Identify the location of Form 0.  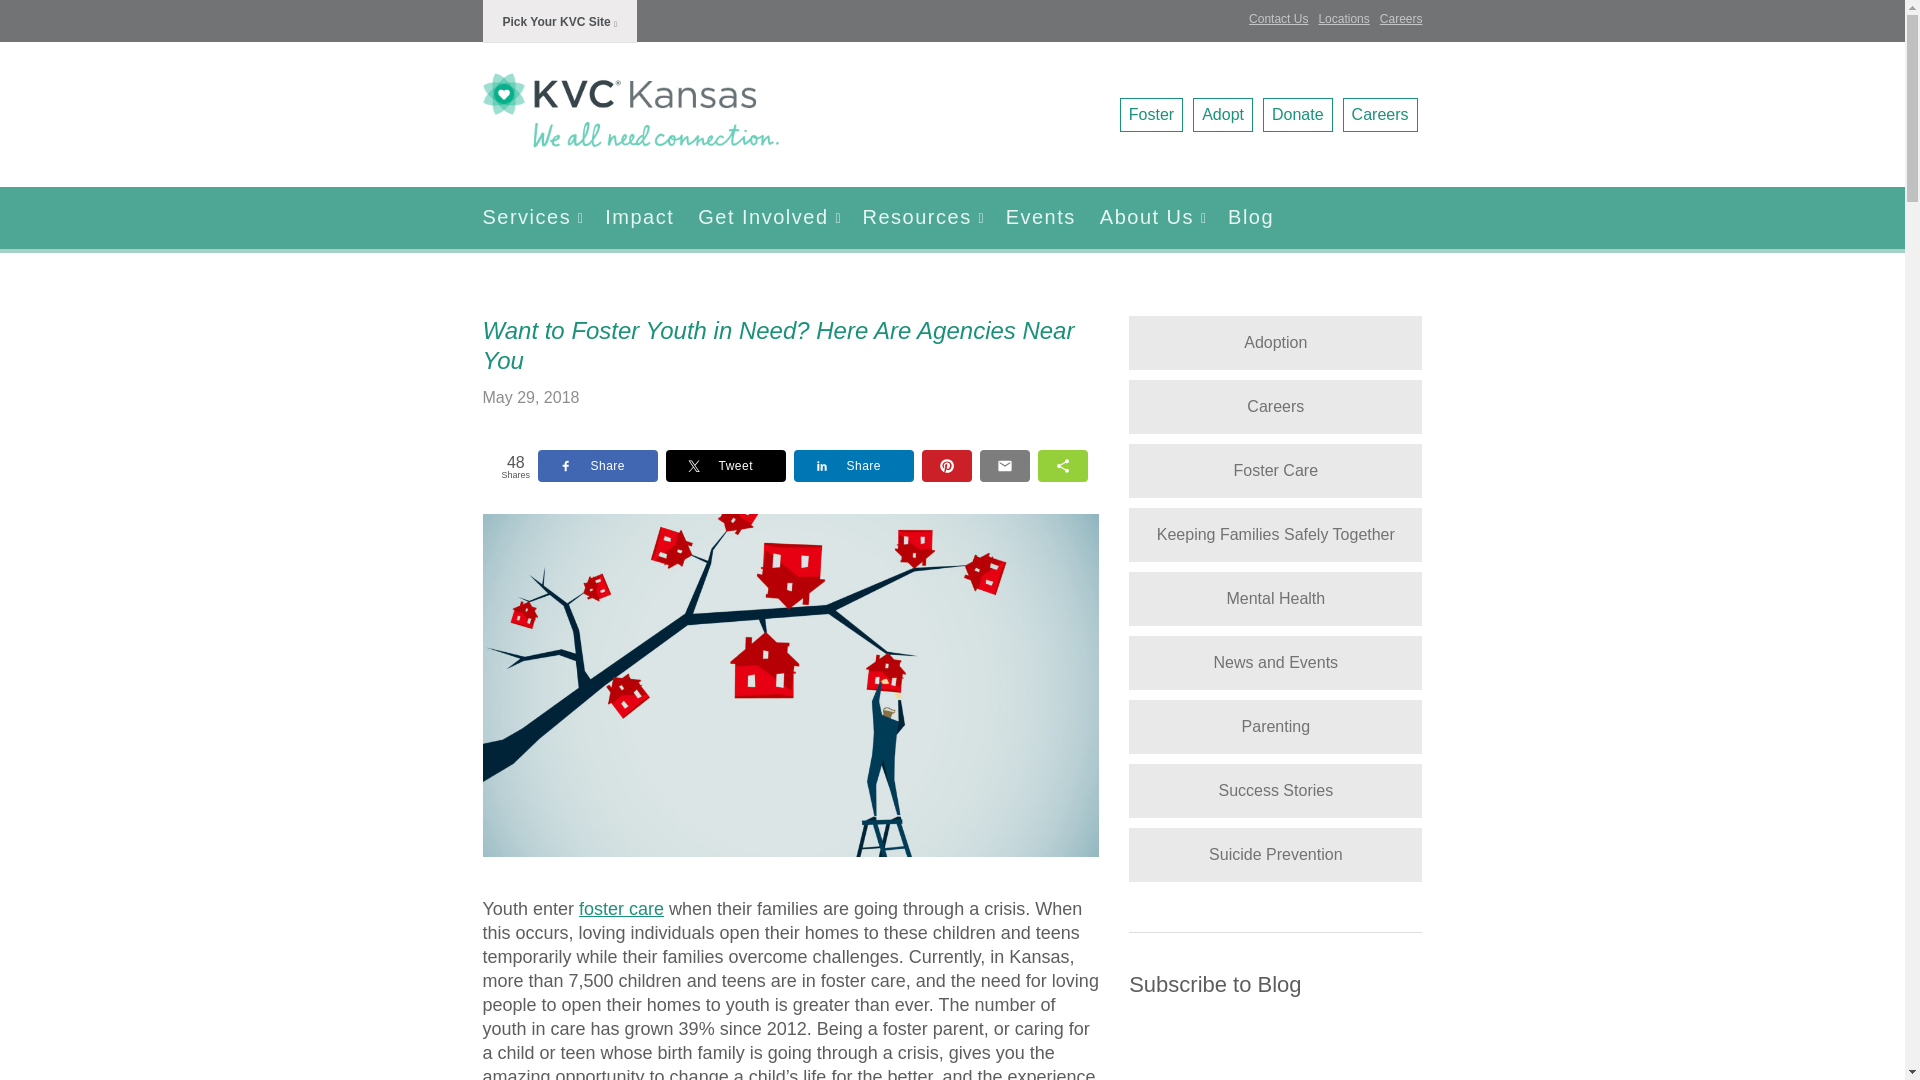
(1275, 1058).